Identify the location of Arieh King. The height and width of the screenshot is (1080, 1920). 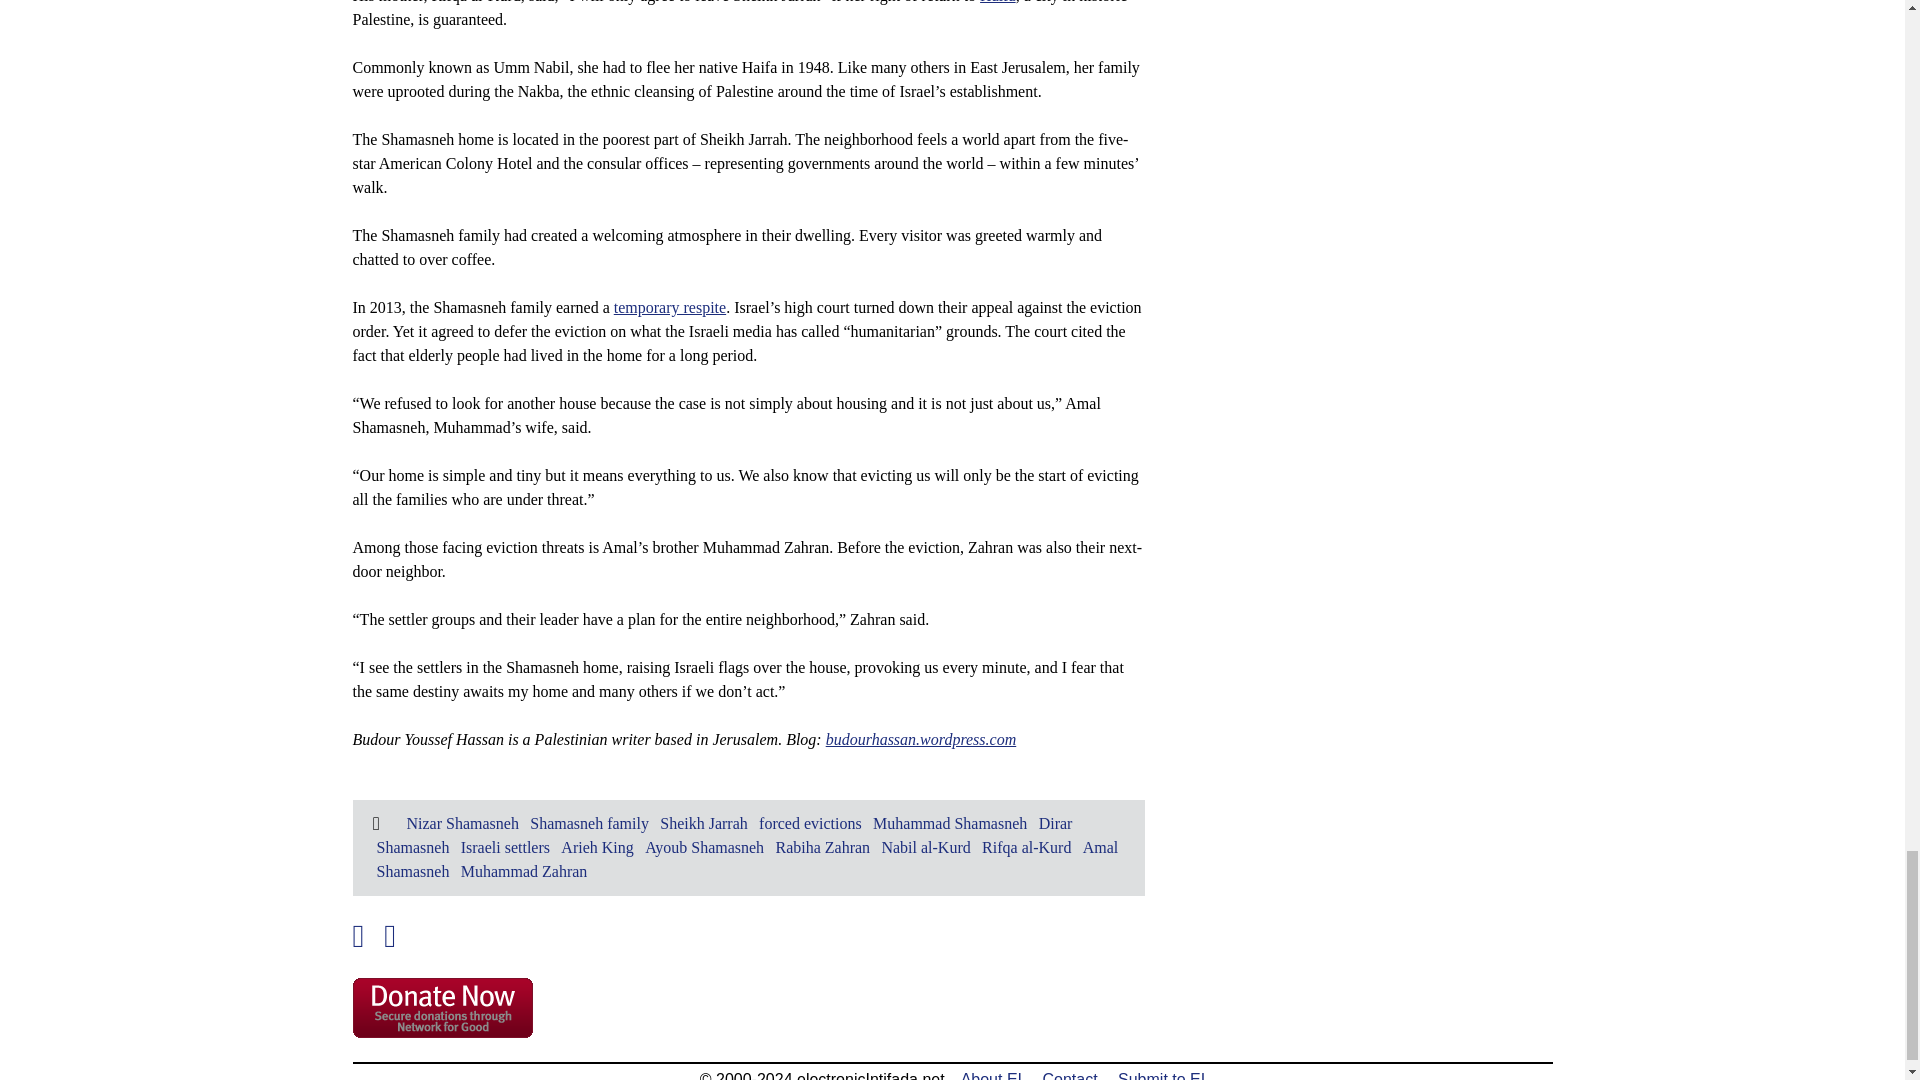
(596, 848).